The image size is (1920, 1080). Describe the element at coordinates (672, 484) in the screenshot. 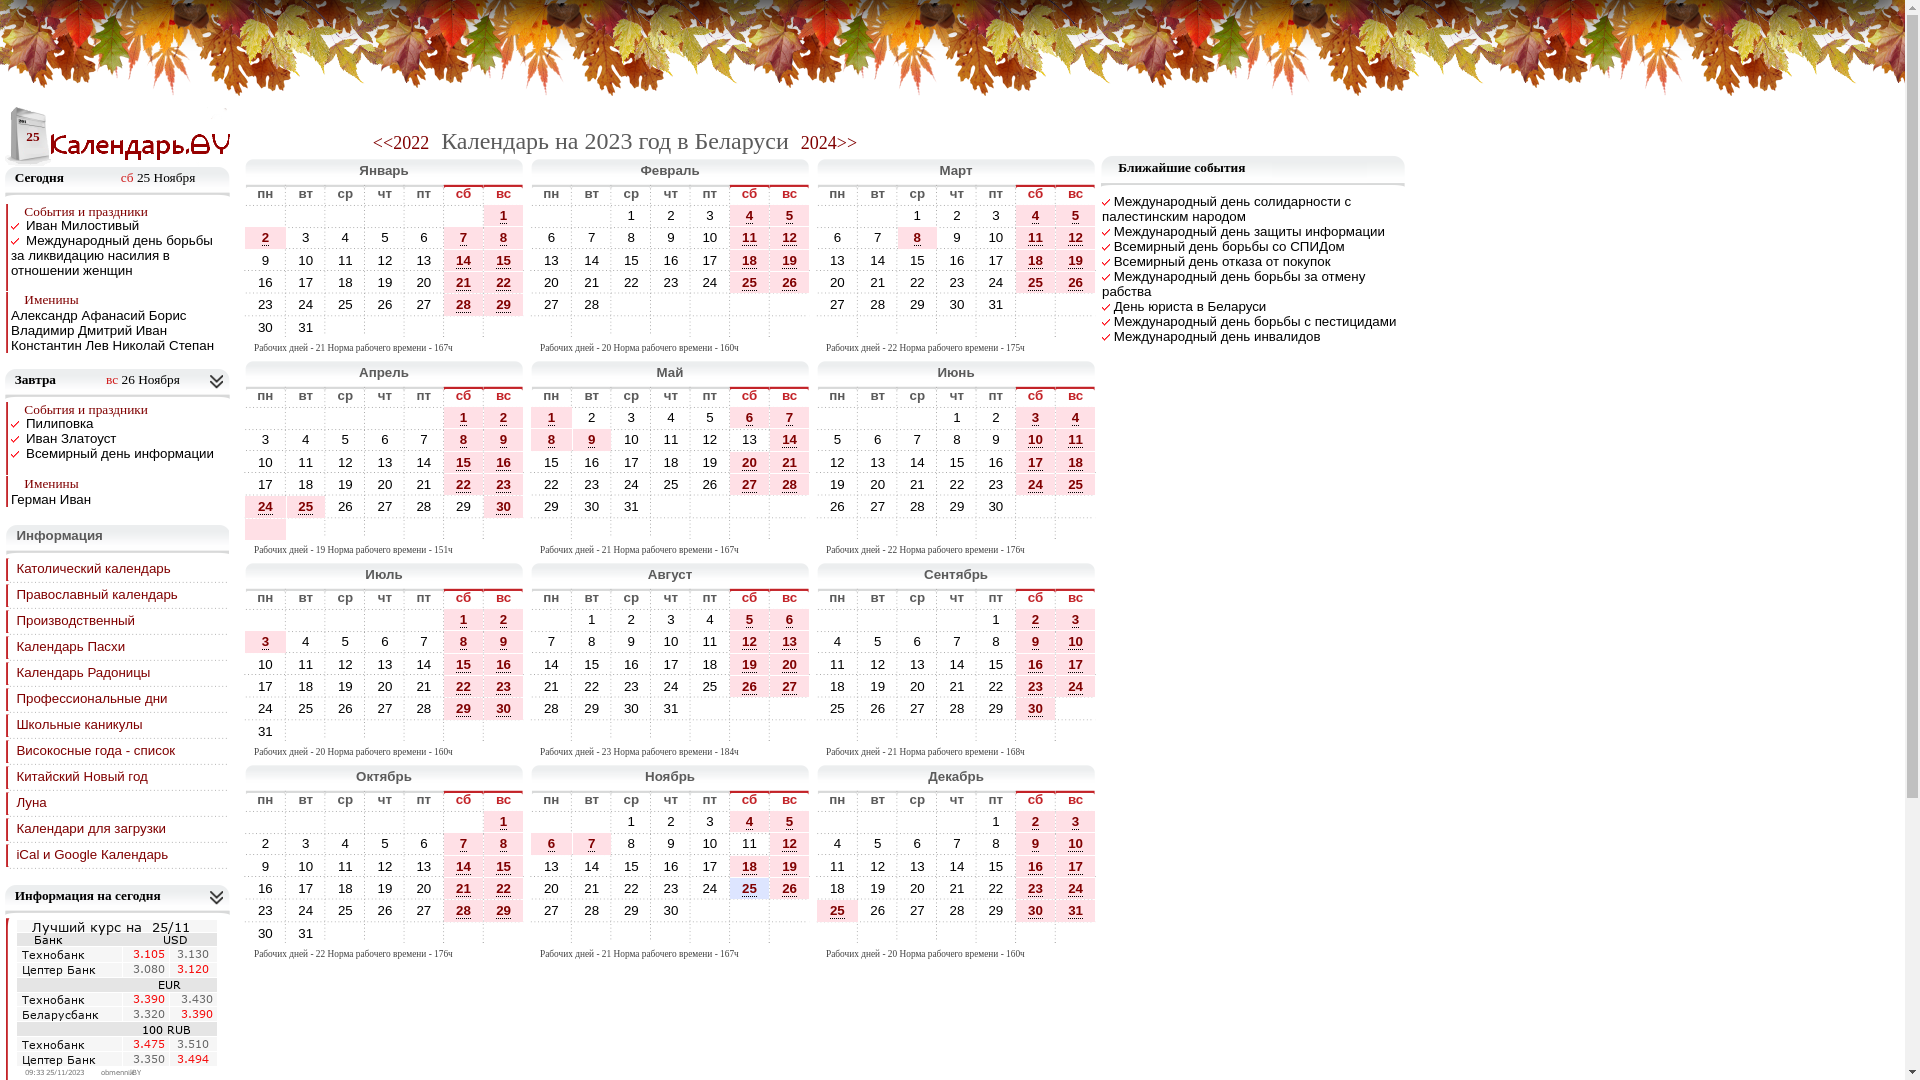

I see `25` at that location.